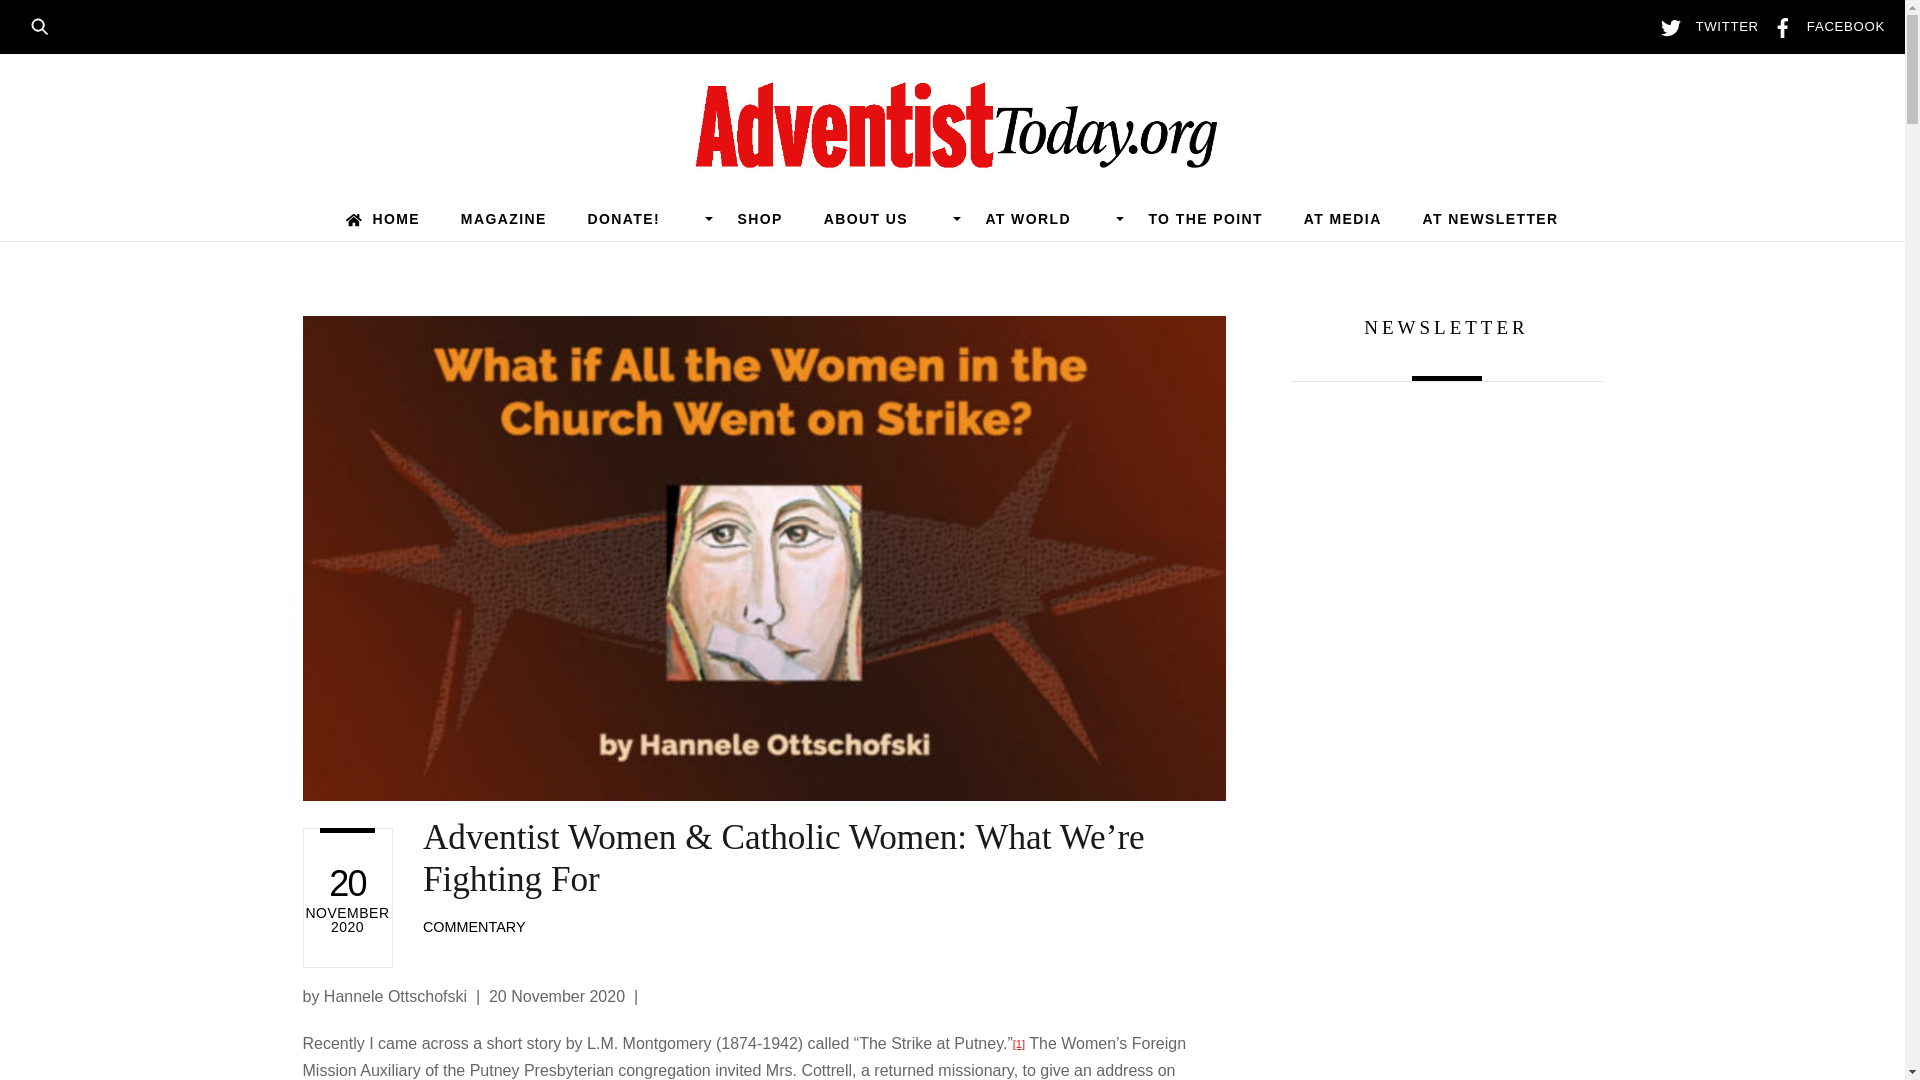 Image resolution: width=1920 pixels, height=1080 pixels. Describe the element at coordinates (1490, 218) in the screenshot. I see `AT NEWSLETTER` at that location.